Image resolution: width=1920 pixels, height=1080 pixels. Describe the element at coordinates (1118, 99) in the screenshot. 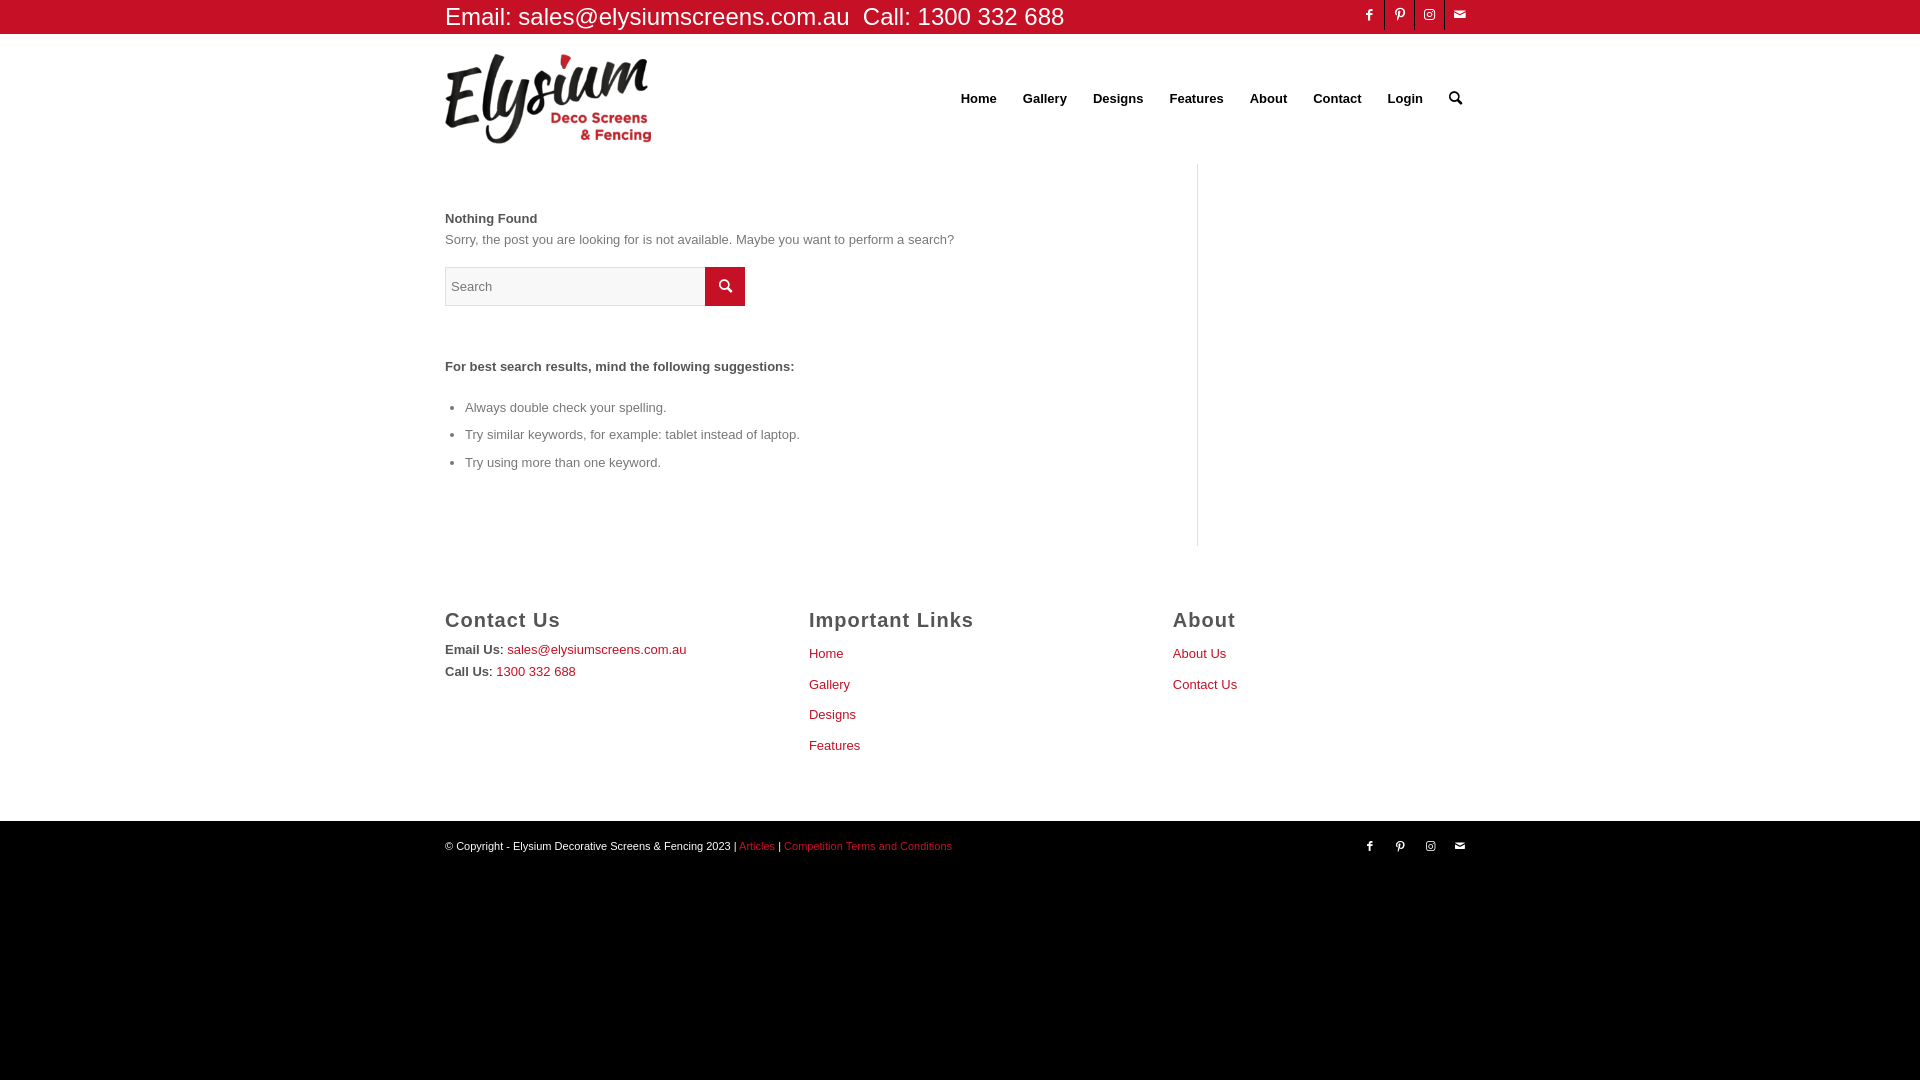

I see `Designs` at that location.